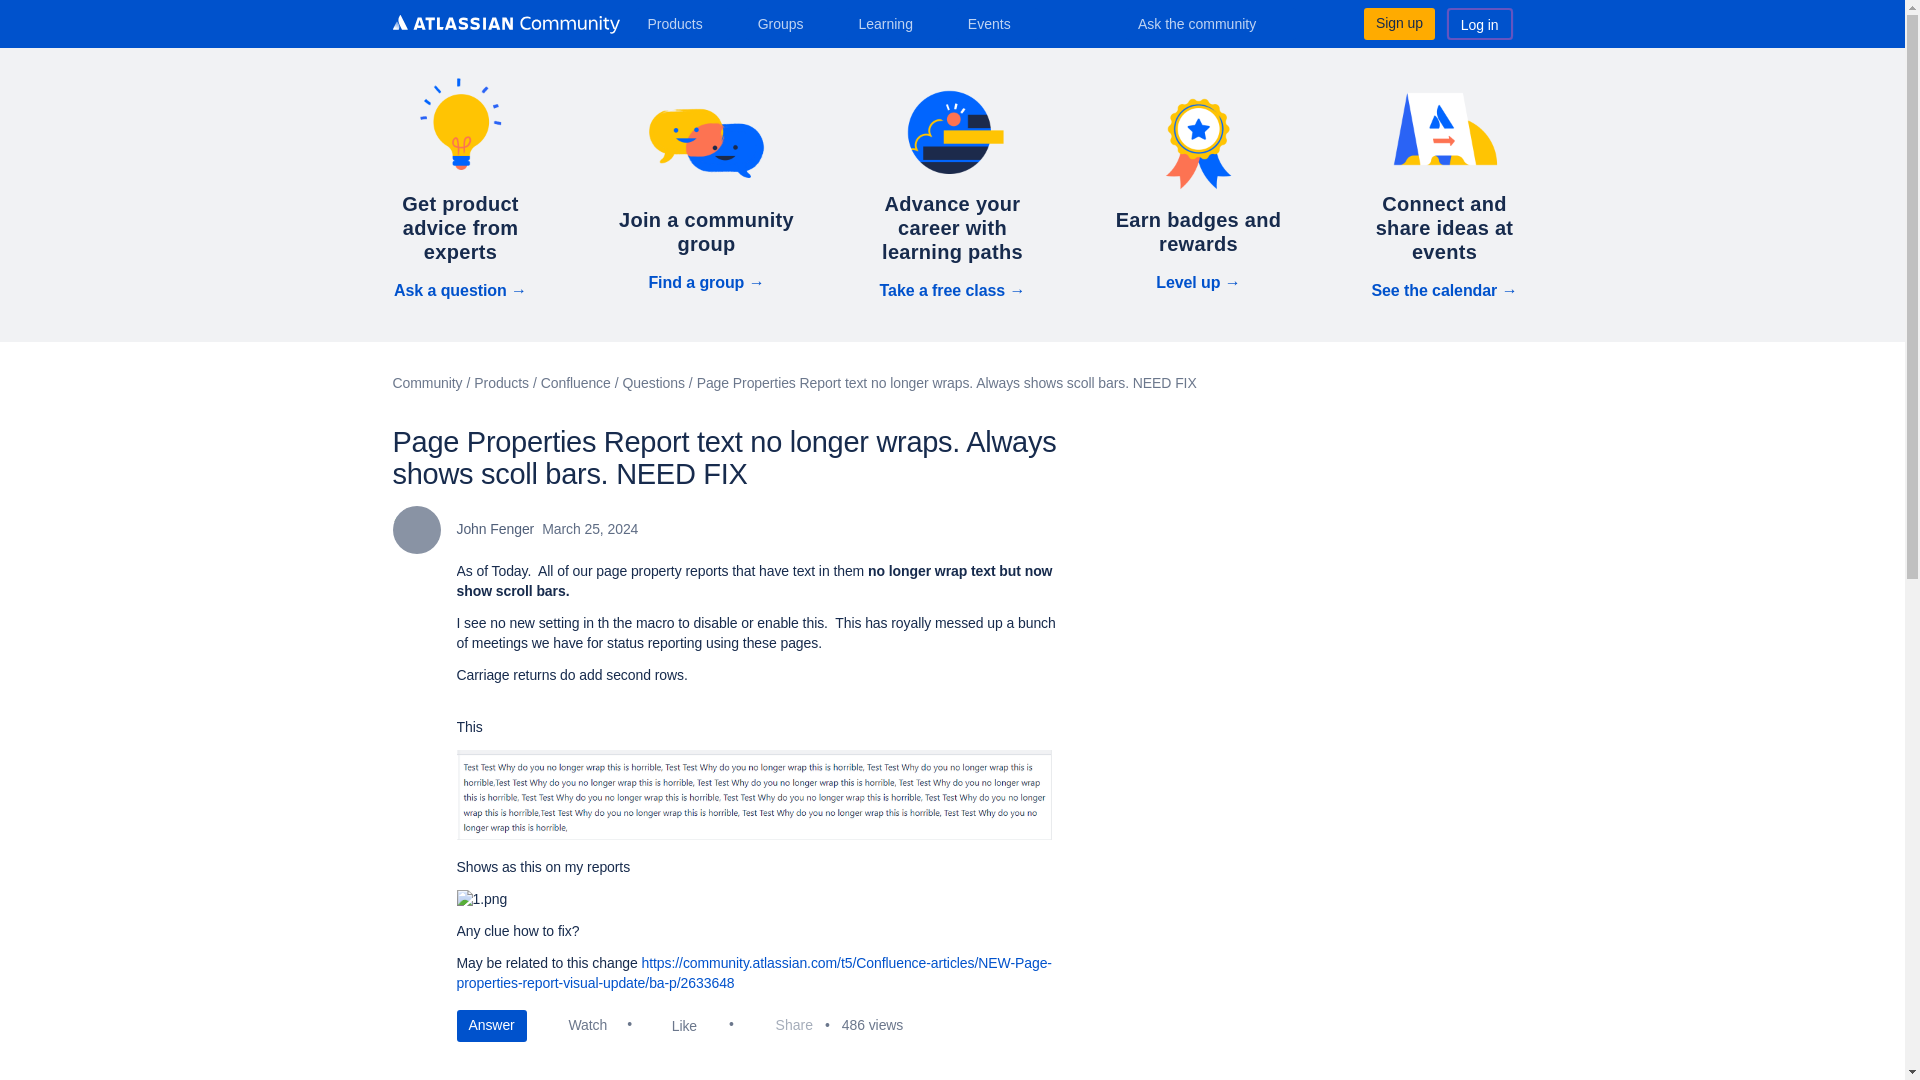  Describe the element at coordinates (504, 26) in the screenshot. I see `Atlassian Community logo` at that location.